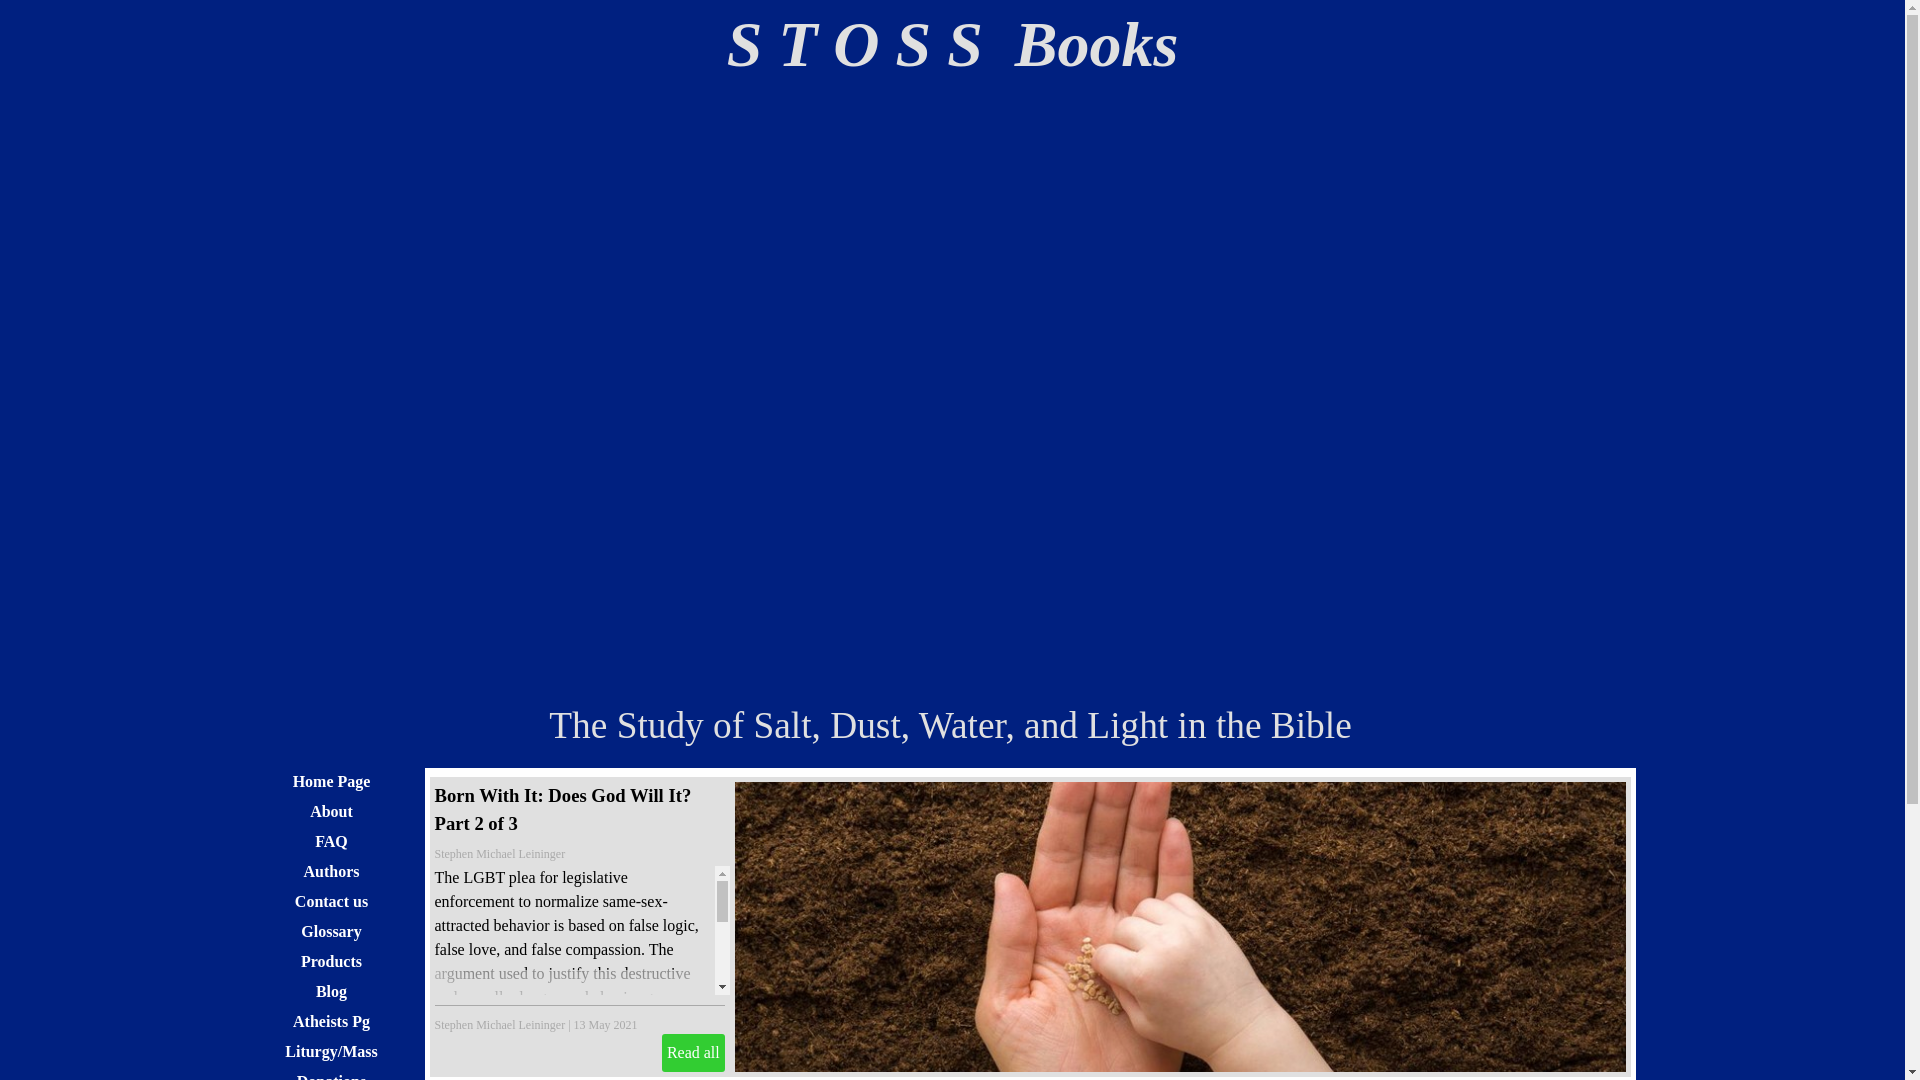 The height and width of the screenshot is (1080, 1920). Describe the element at coordinates (331, 992) in the screenshot. I see `Blog` at that location.